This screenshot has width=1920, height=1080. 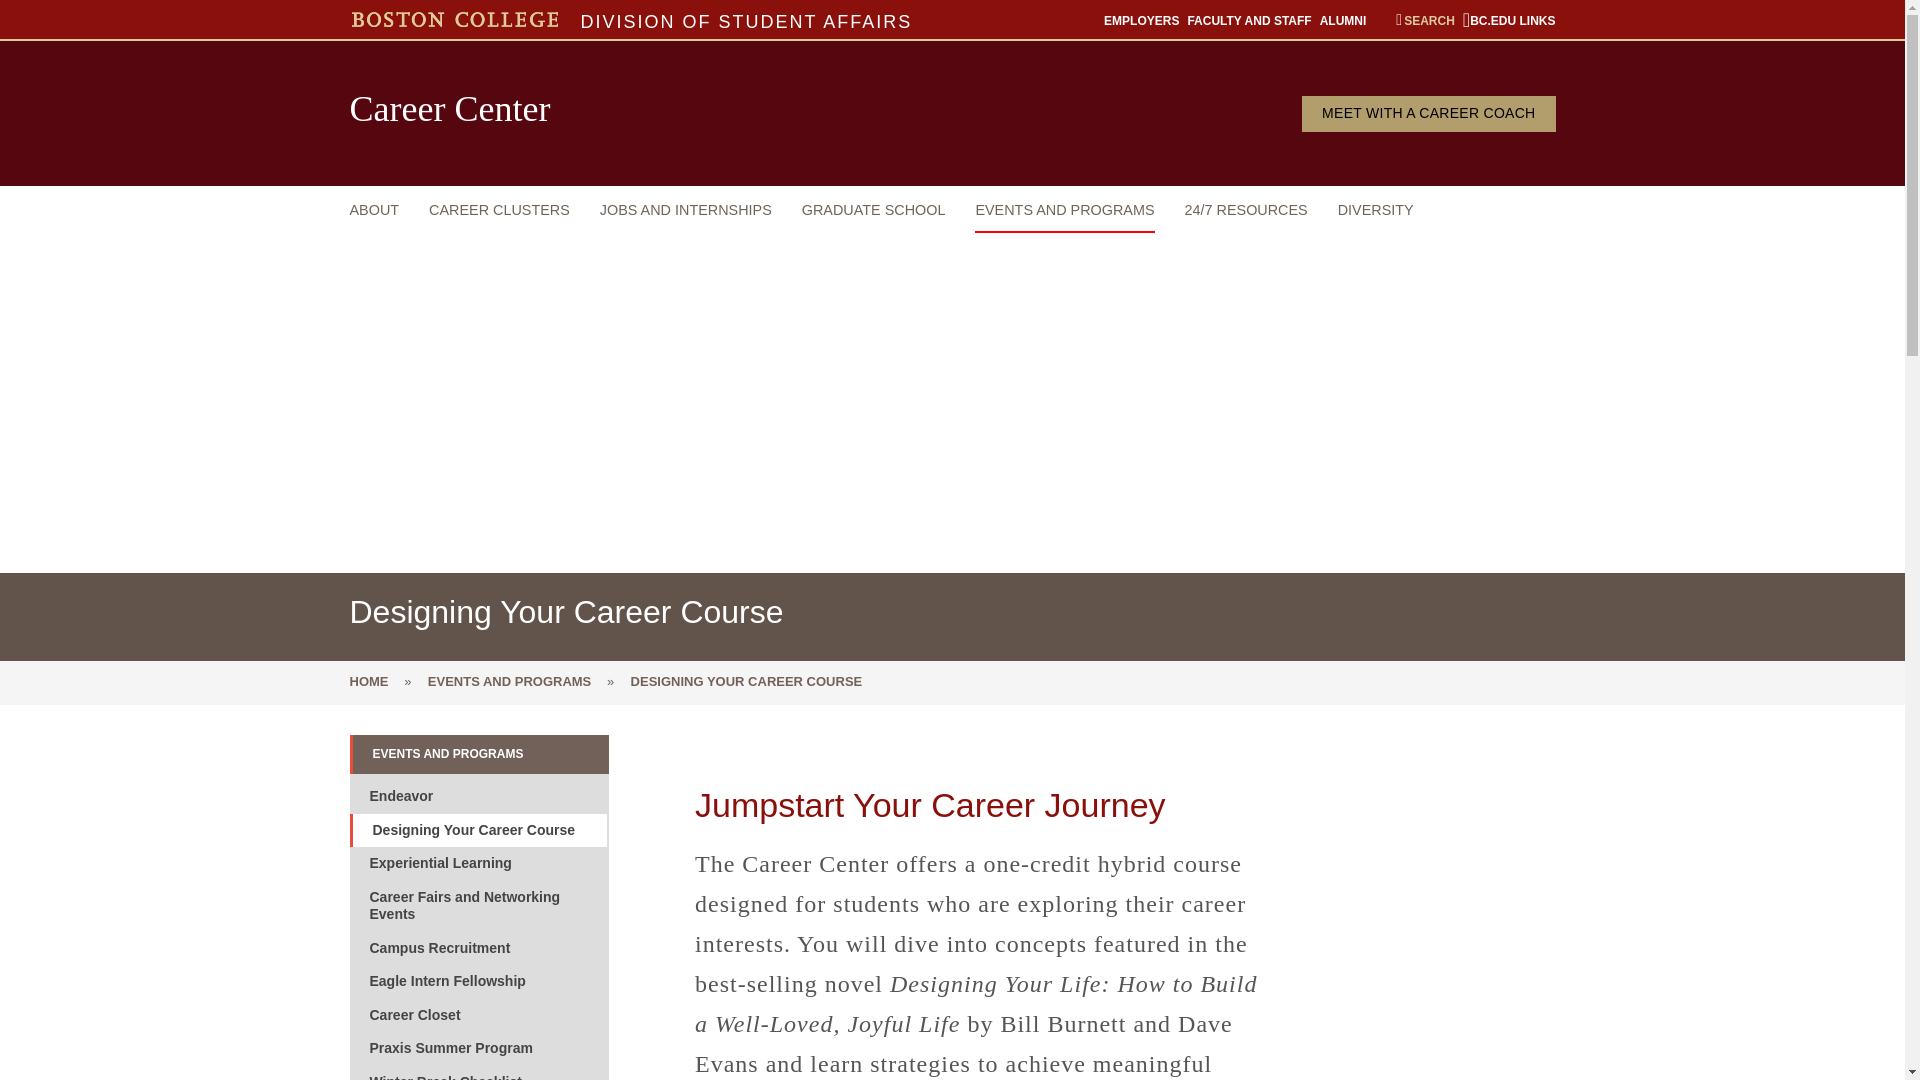 What do you see at coordinates (1248, 20) in the screenshot?
I see `FACULTY AND STAFF` at bounding box center [1248, 20].